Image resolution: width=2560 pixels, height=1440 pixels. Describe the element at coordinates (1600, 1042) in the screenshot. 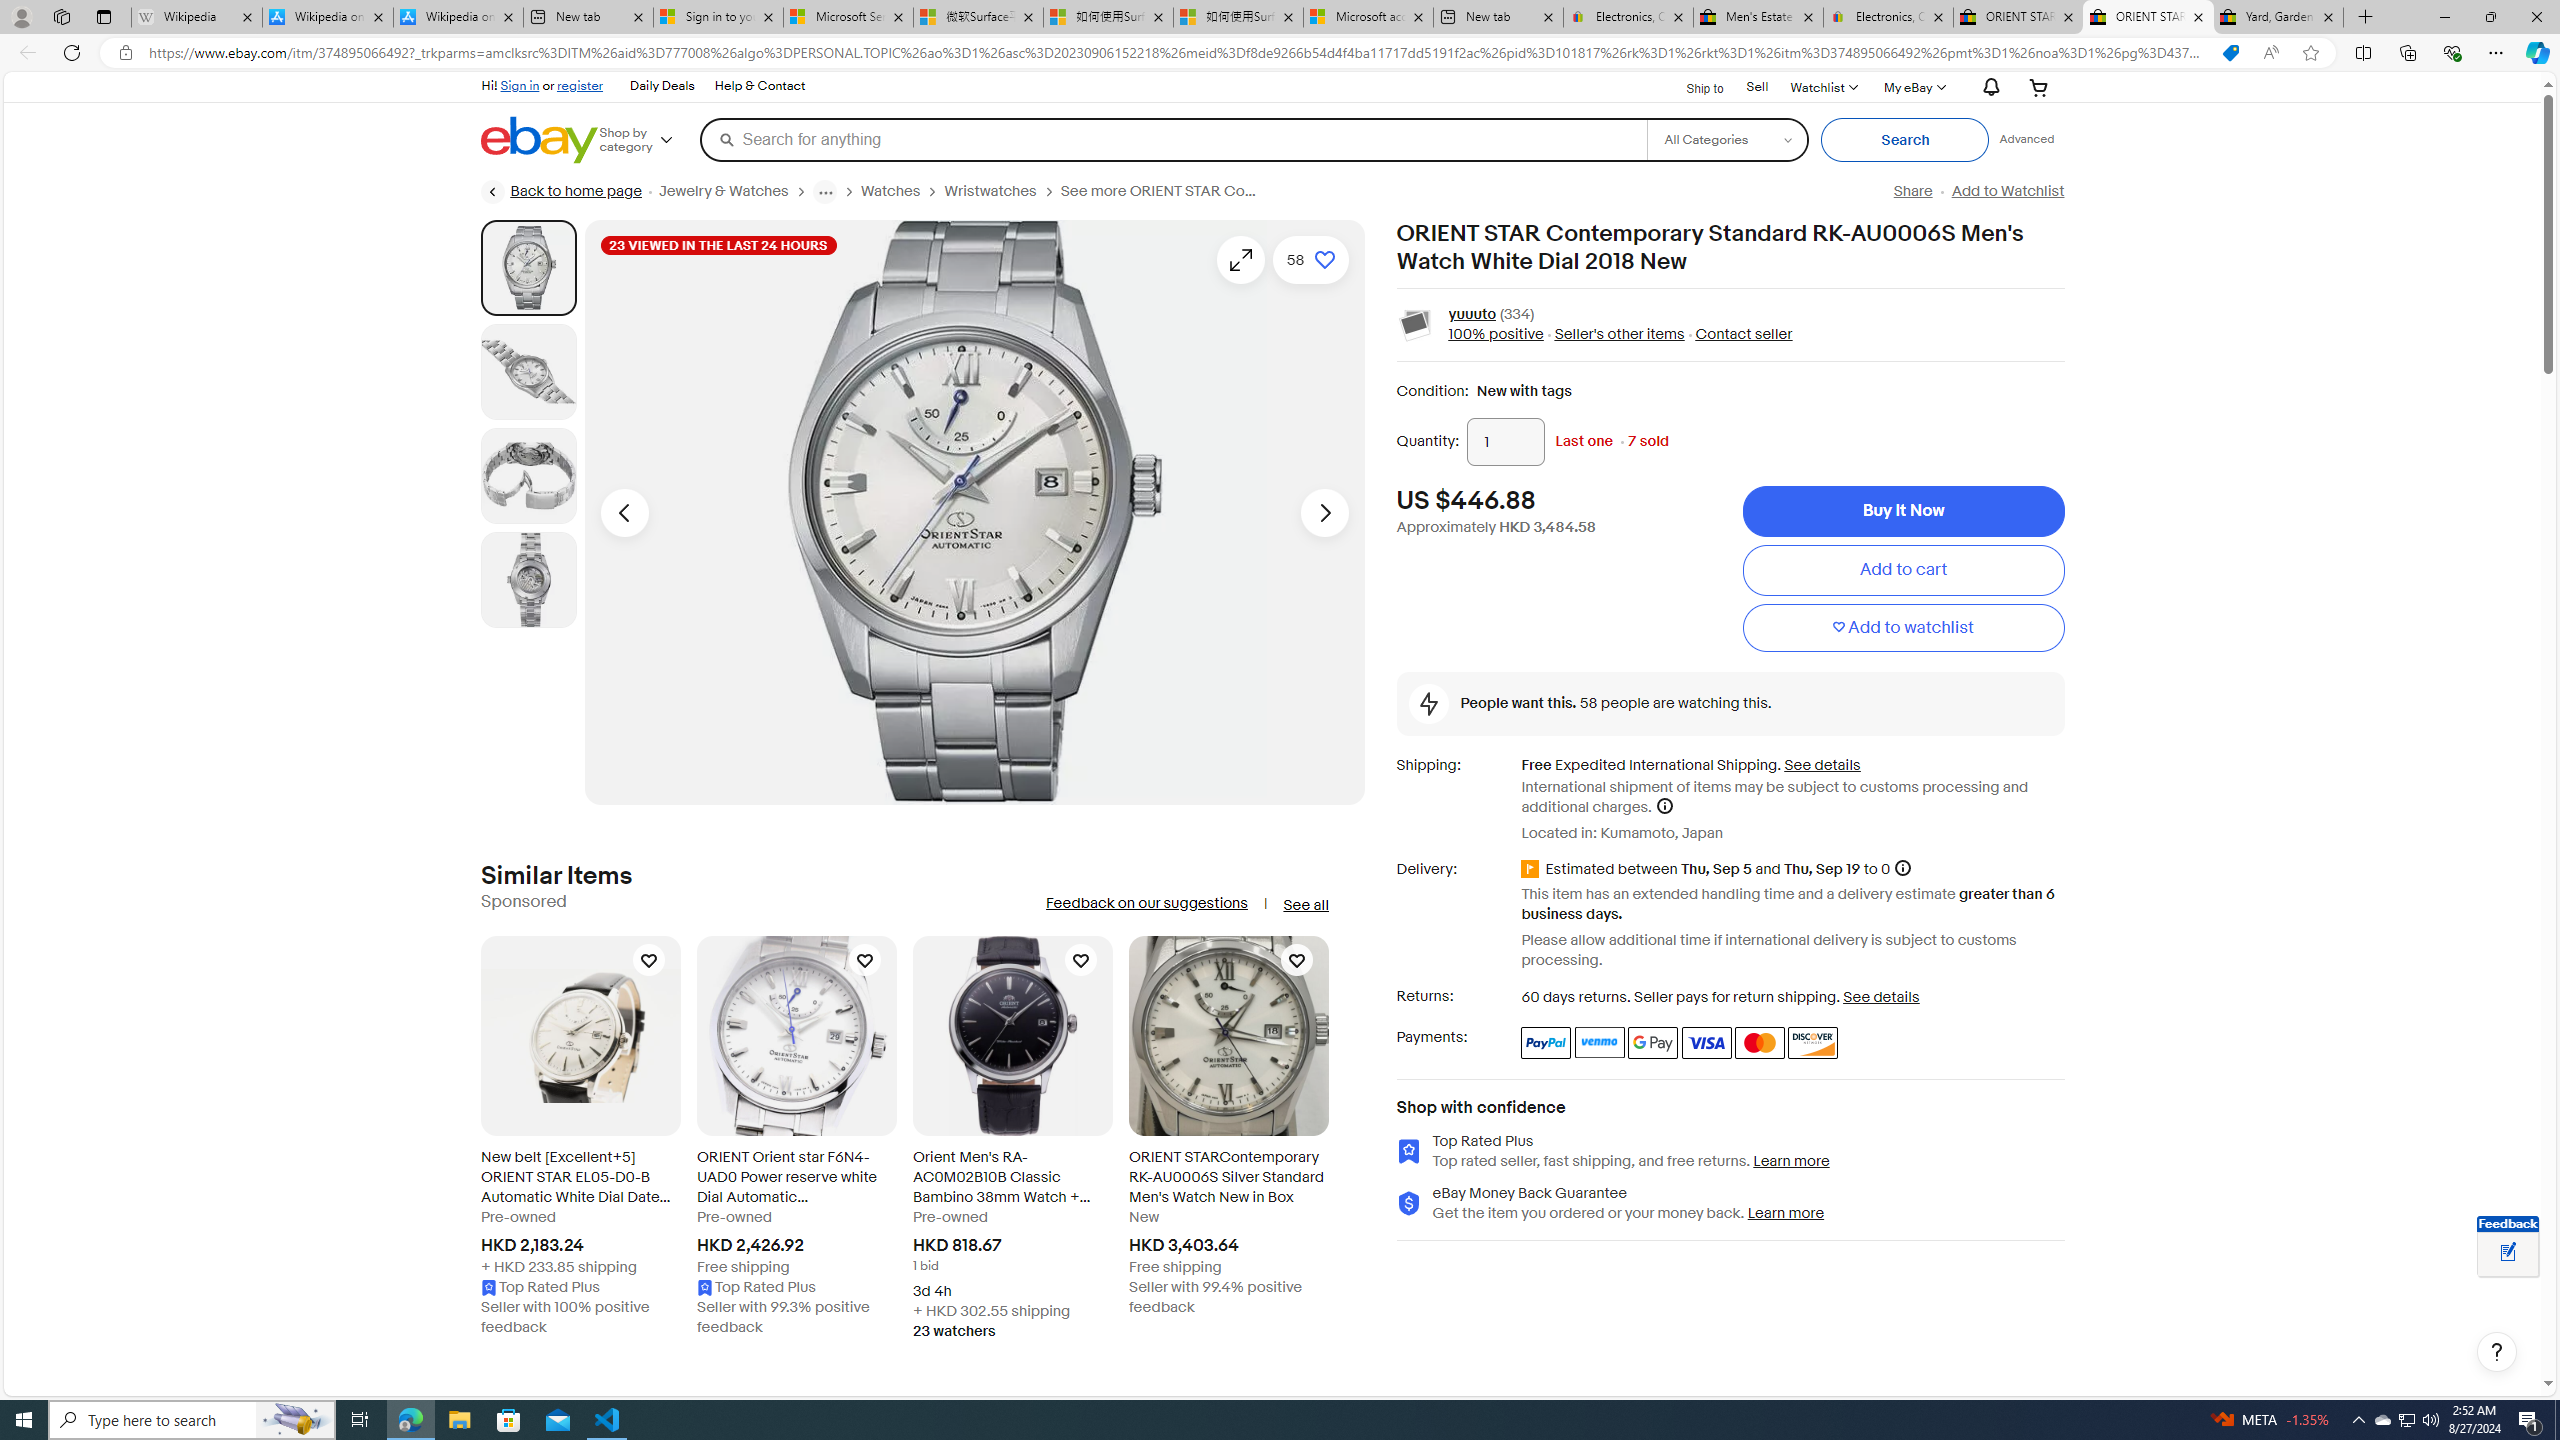

I see `Venmo` at that location.